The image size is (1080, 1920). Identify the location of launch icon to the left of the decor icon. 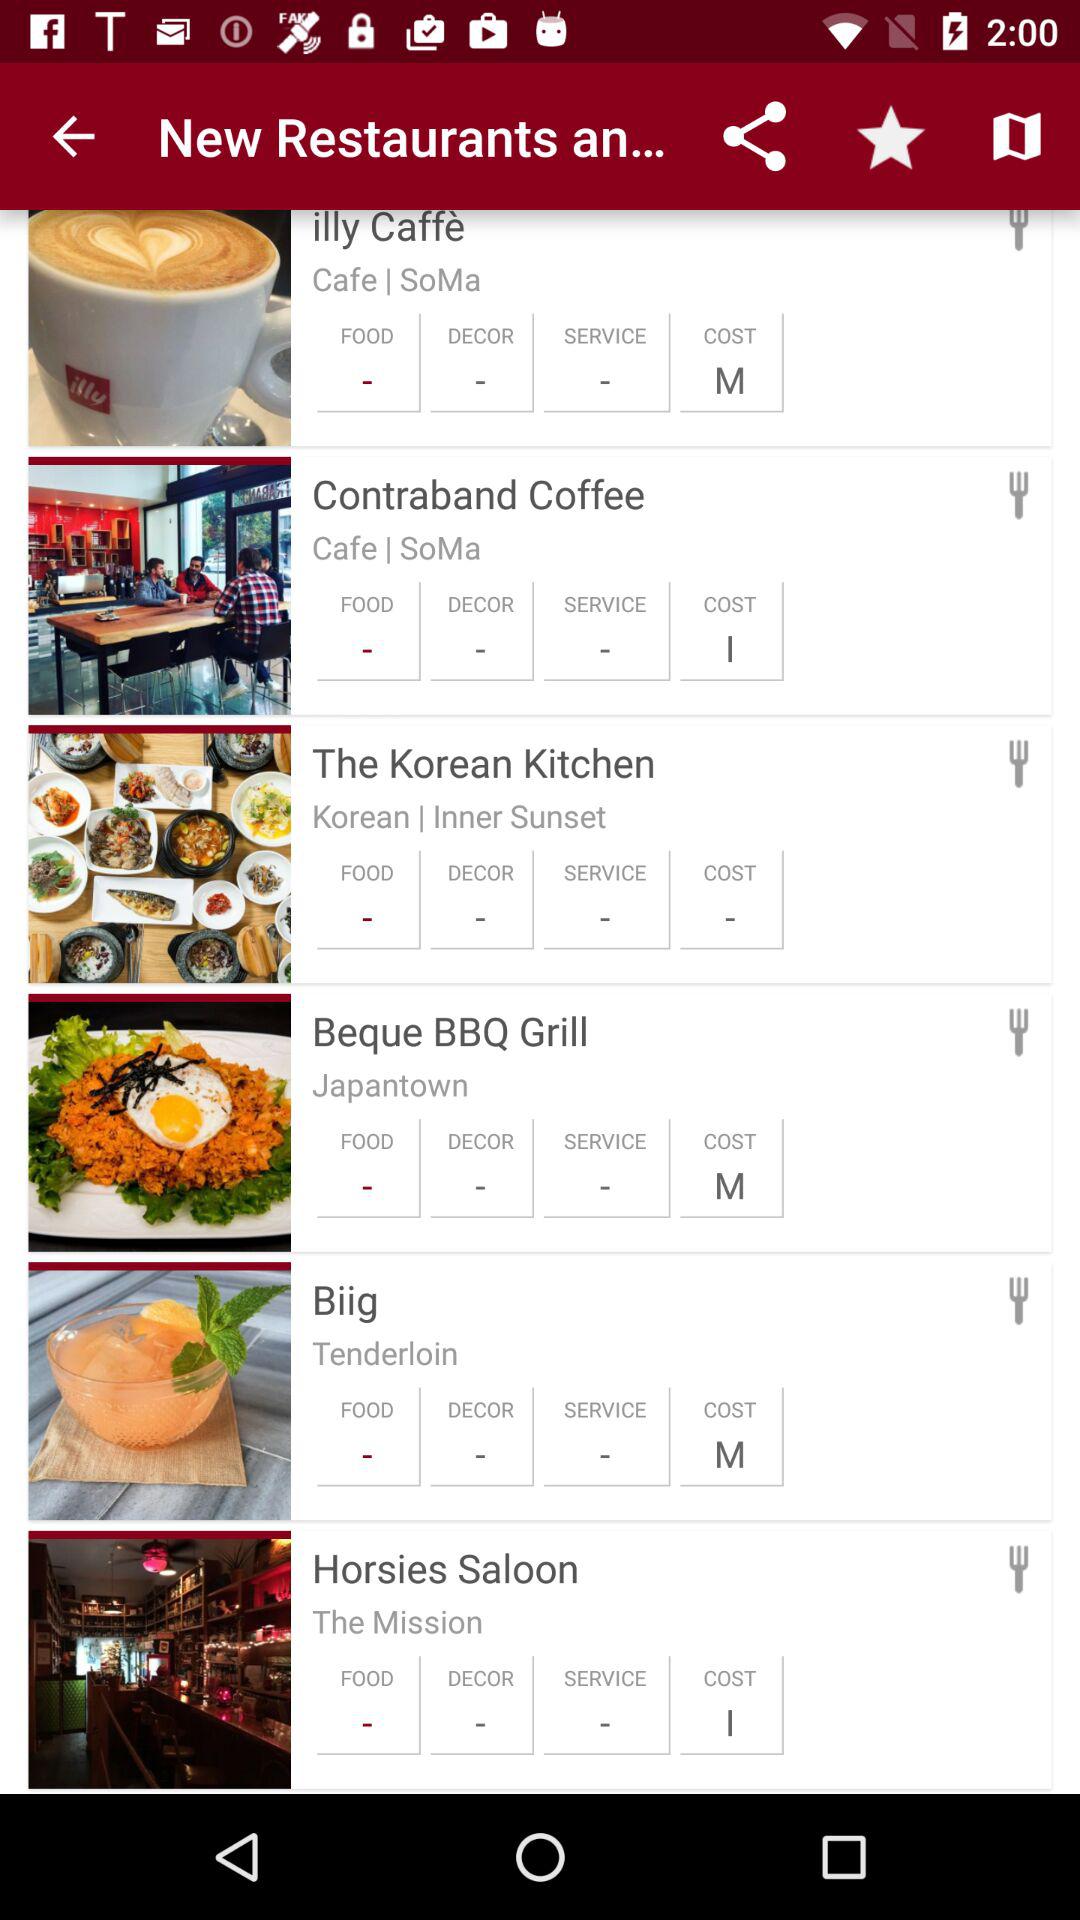
(367, 916).